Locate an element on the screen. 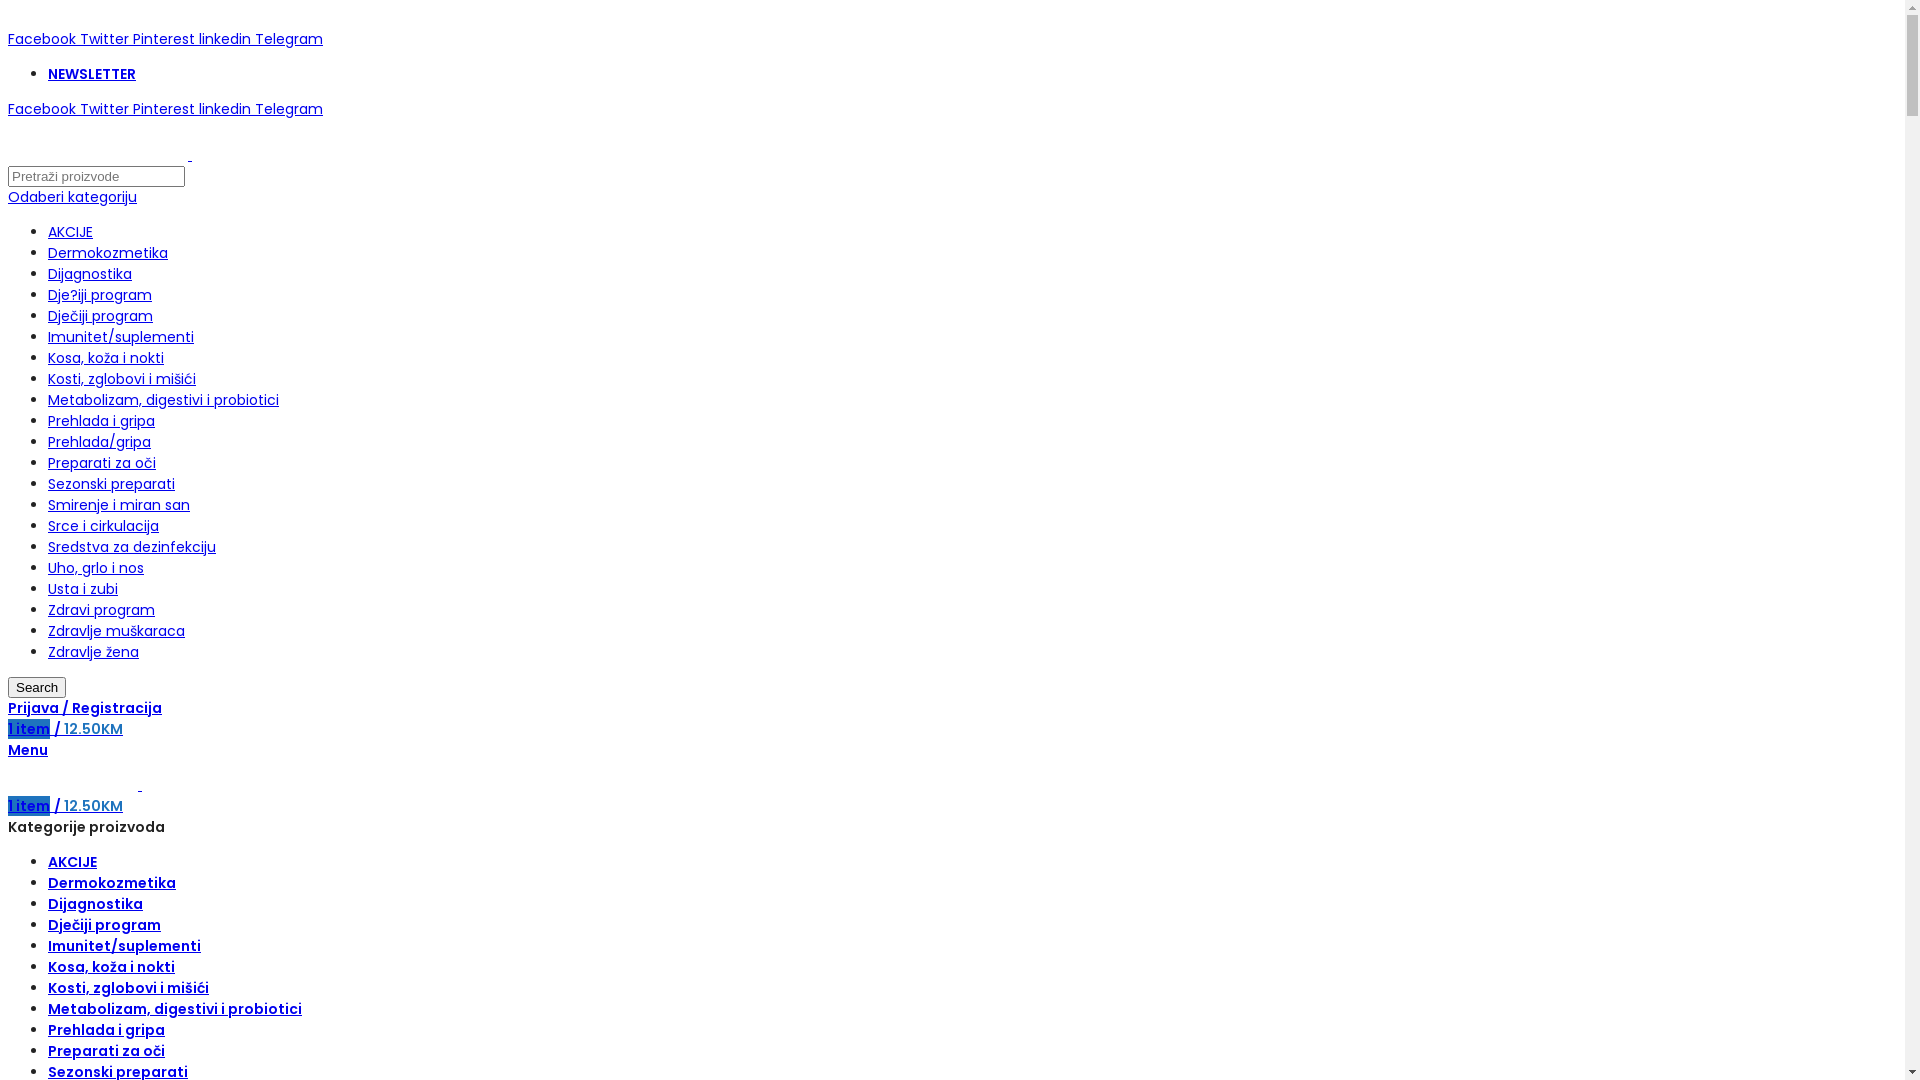 The height and width of the screenshot is (1080, 1920). Prijava / Registracija is located at coordinates (85, 708).